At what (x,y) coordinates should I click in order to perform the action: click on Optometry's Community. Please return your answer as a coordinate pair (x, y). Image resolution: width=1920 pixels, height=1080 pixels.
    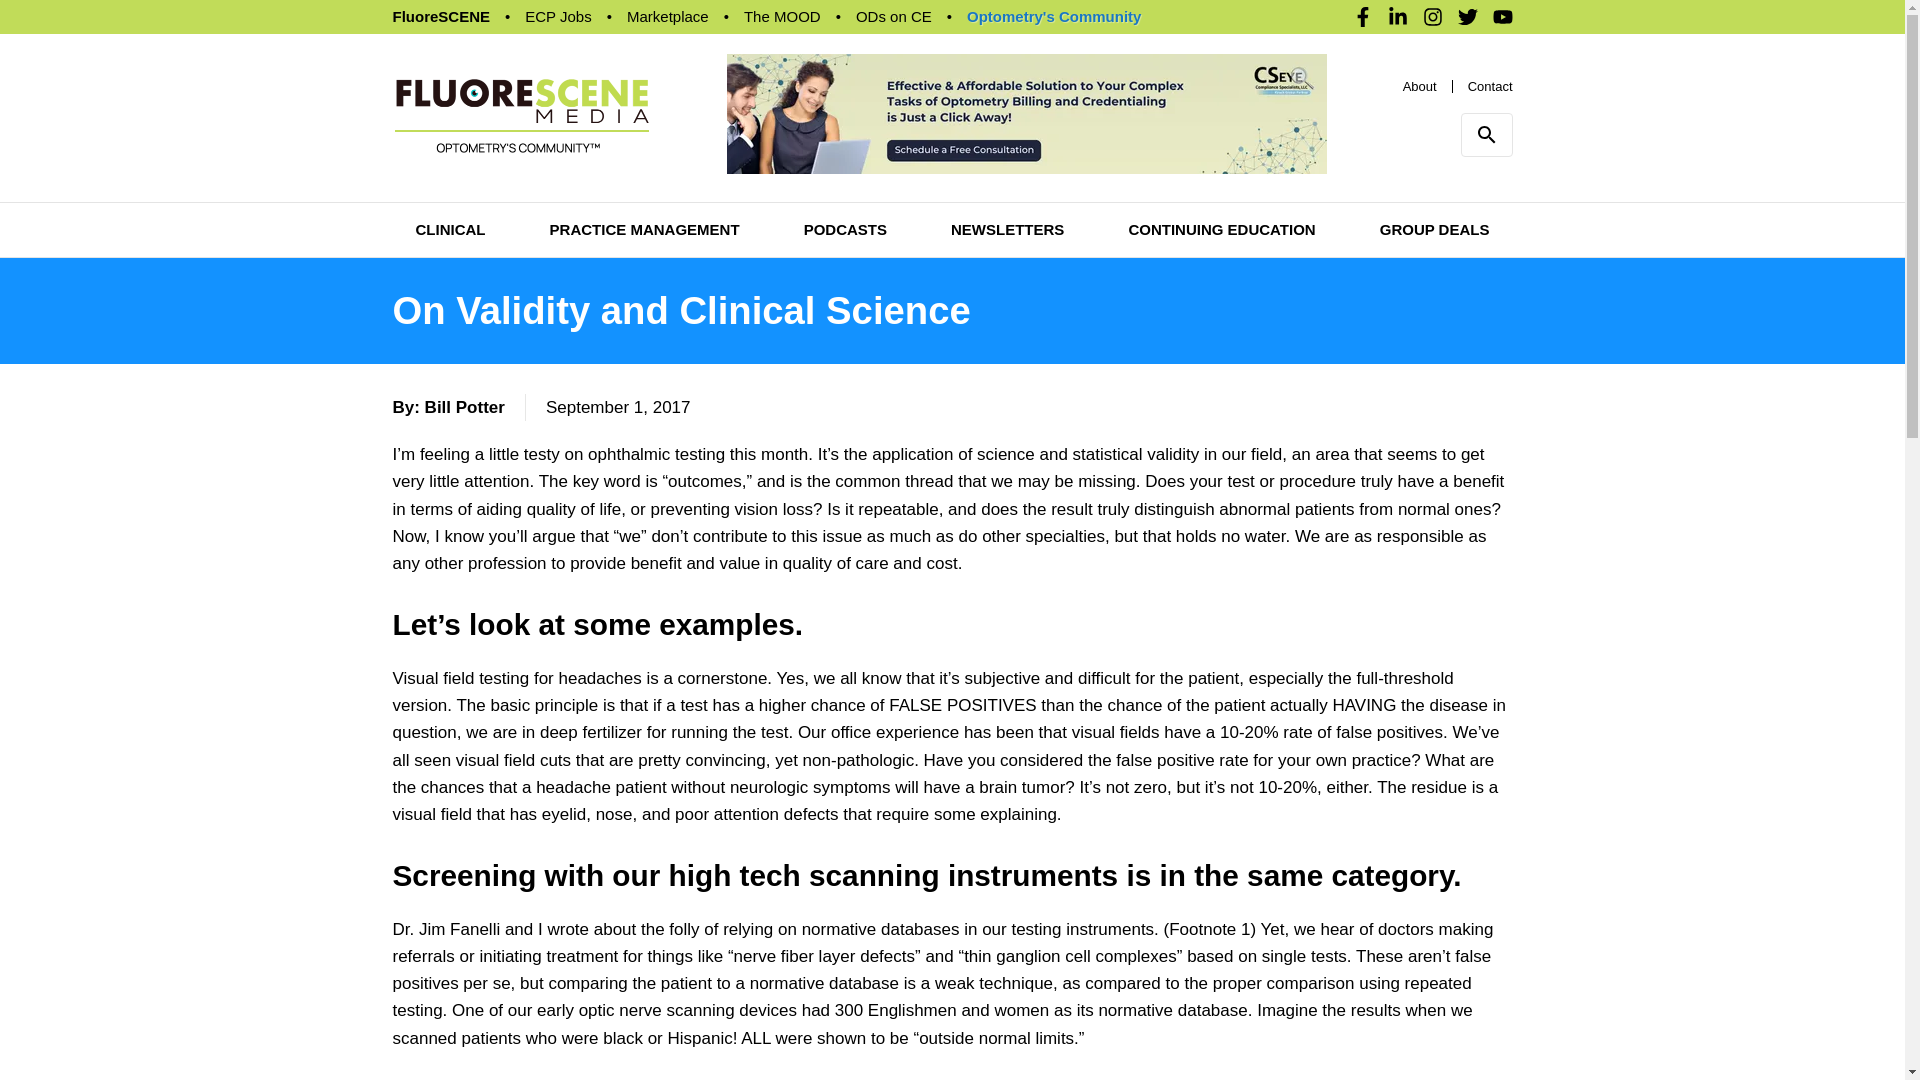
    Looking at the image, I should click on (1054, 16).